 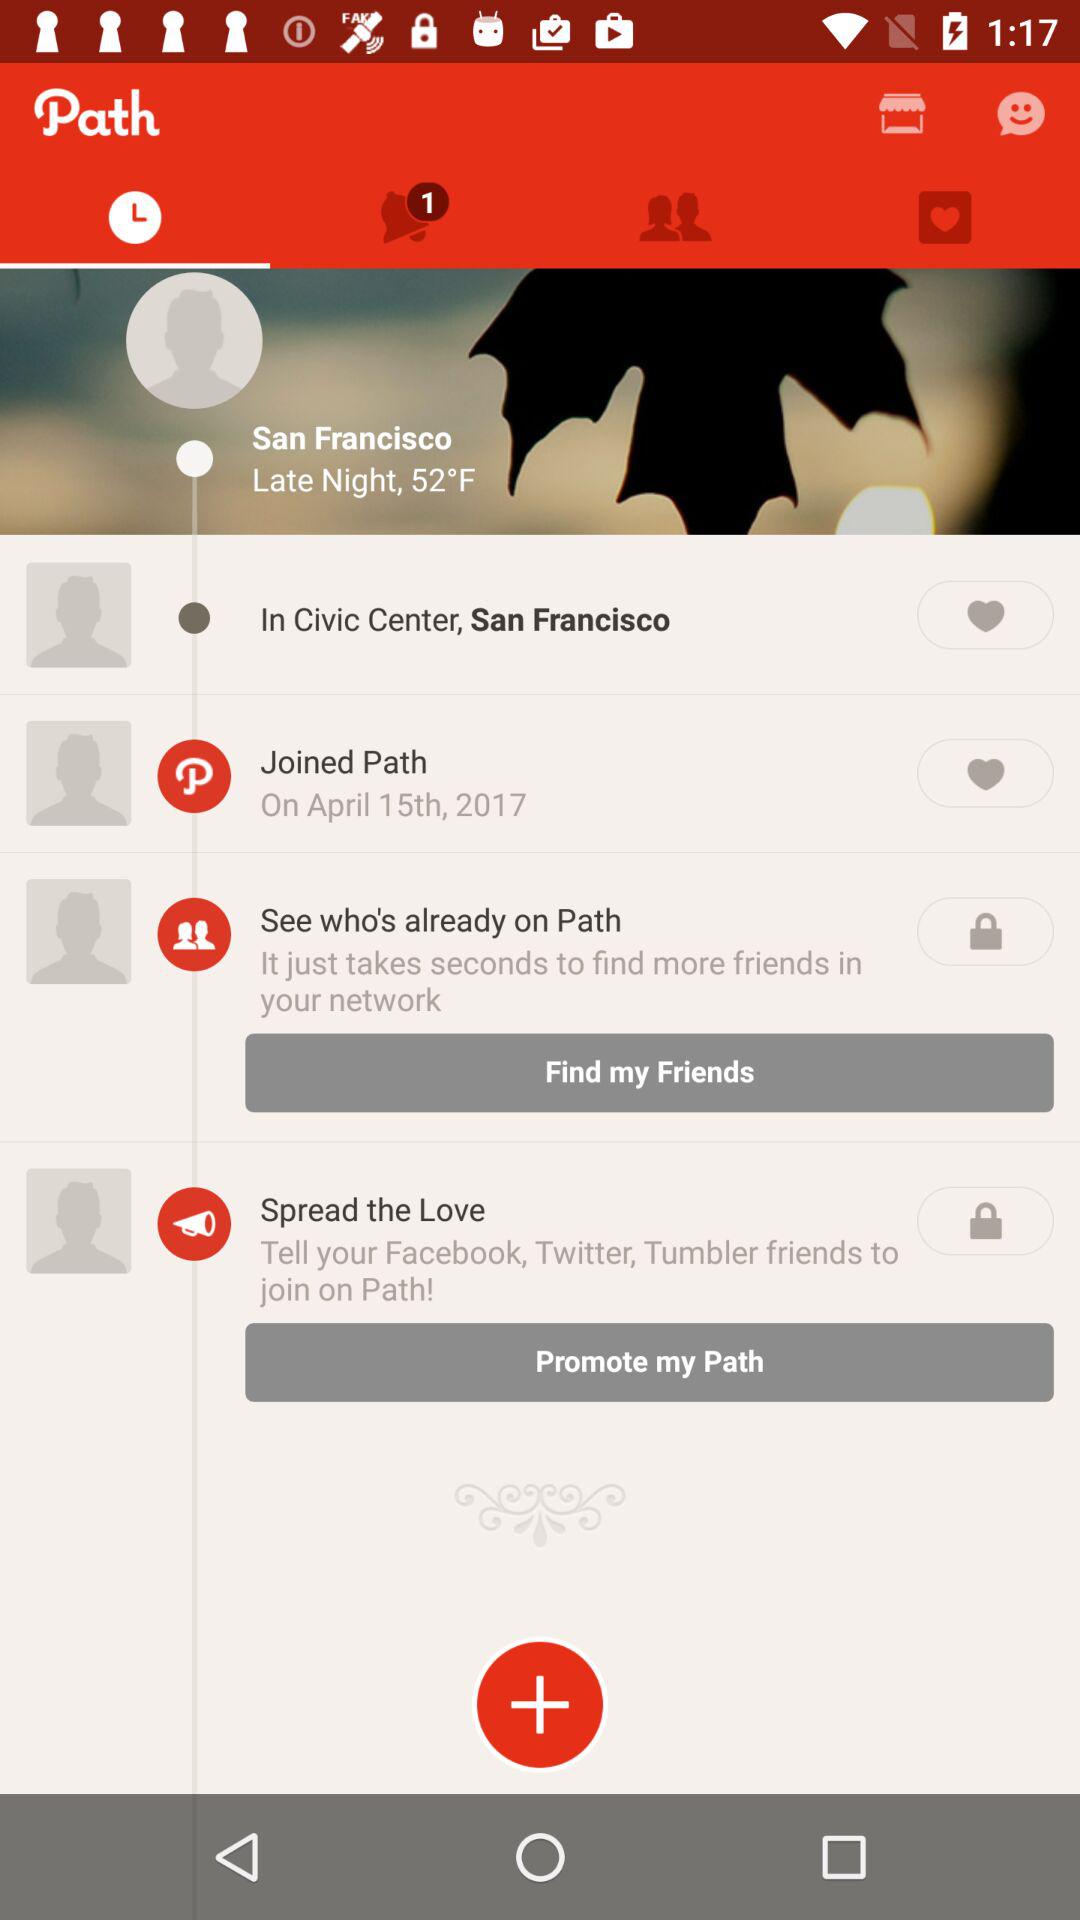 What do you see at coordinates (985, 1220) in the screenshot?
I see `click on second lock button from top` at bounding box center [985, 1220].